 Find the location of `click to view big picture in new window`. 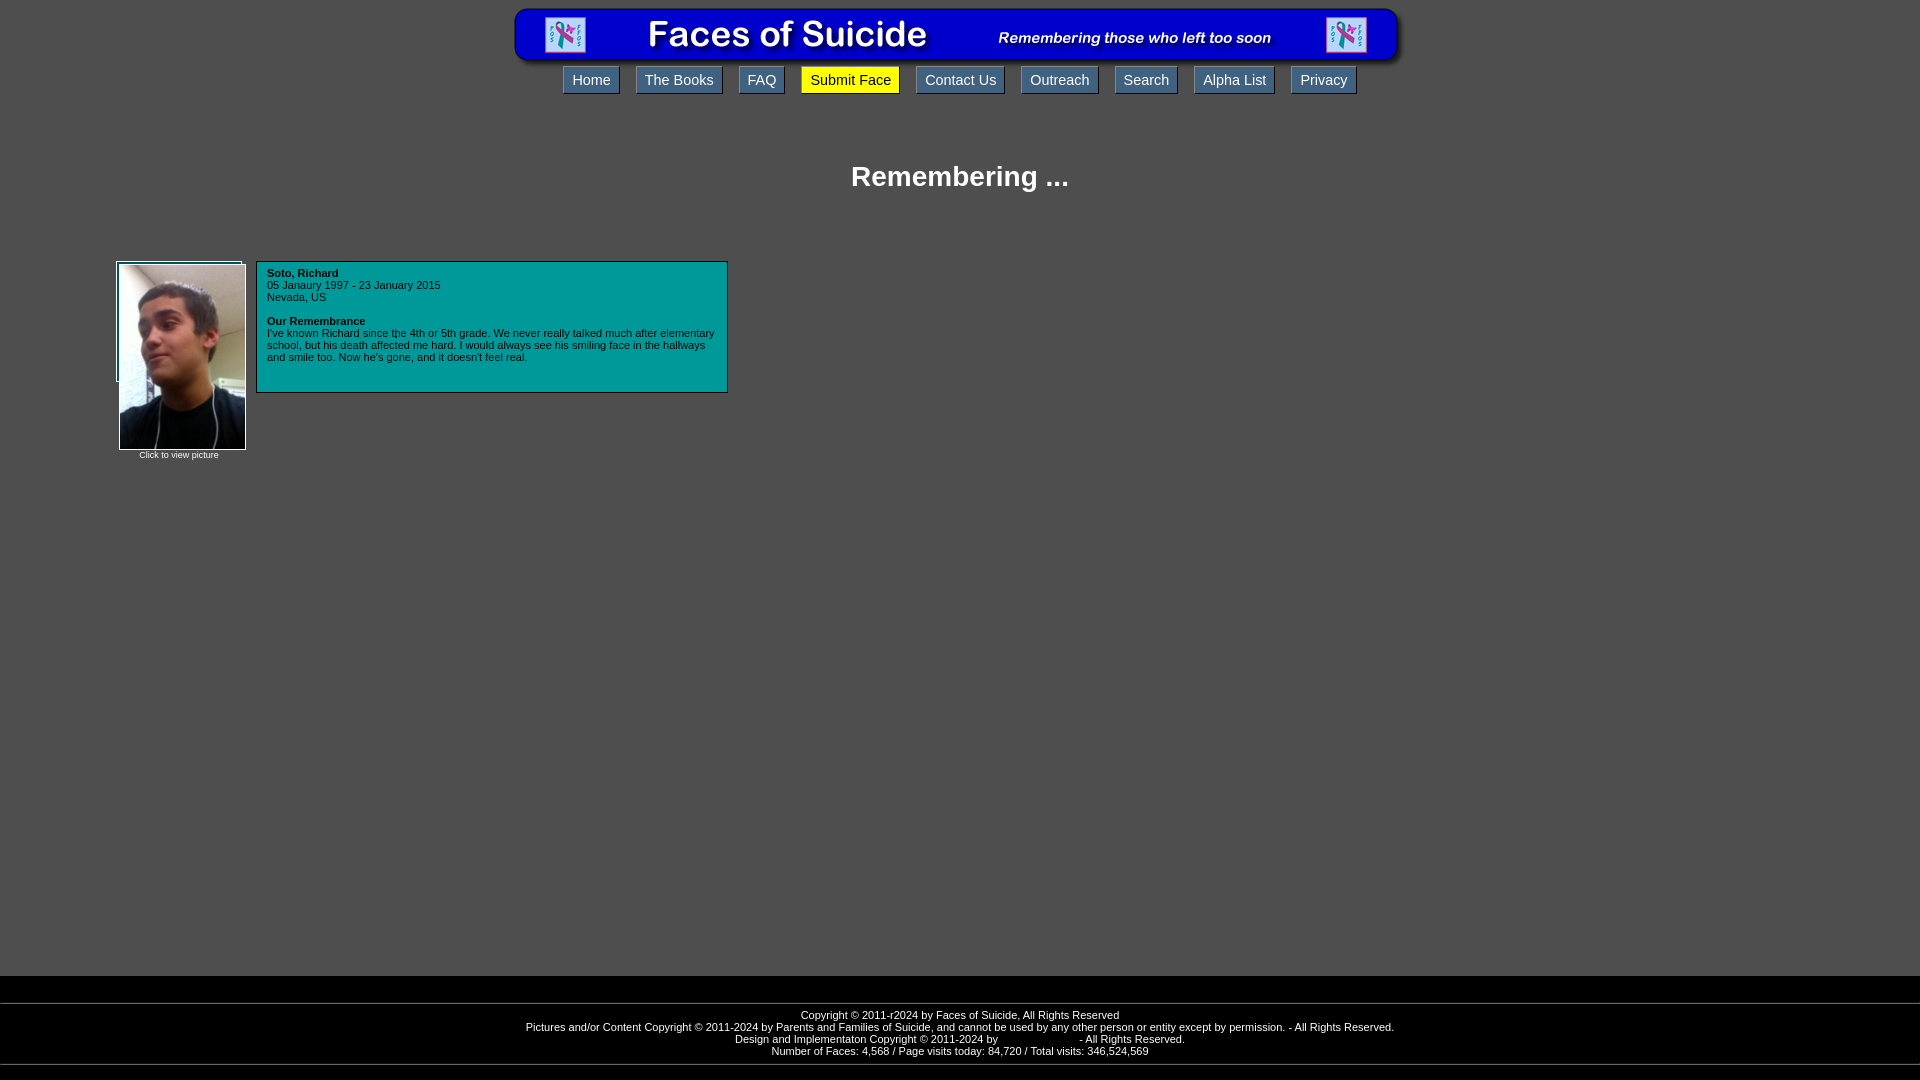

click to view big picture in new window is located at coordinates (182, 446).